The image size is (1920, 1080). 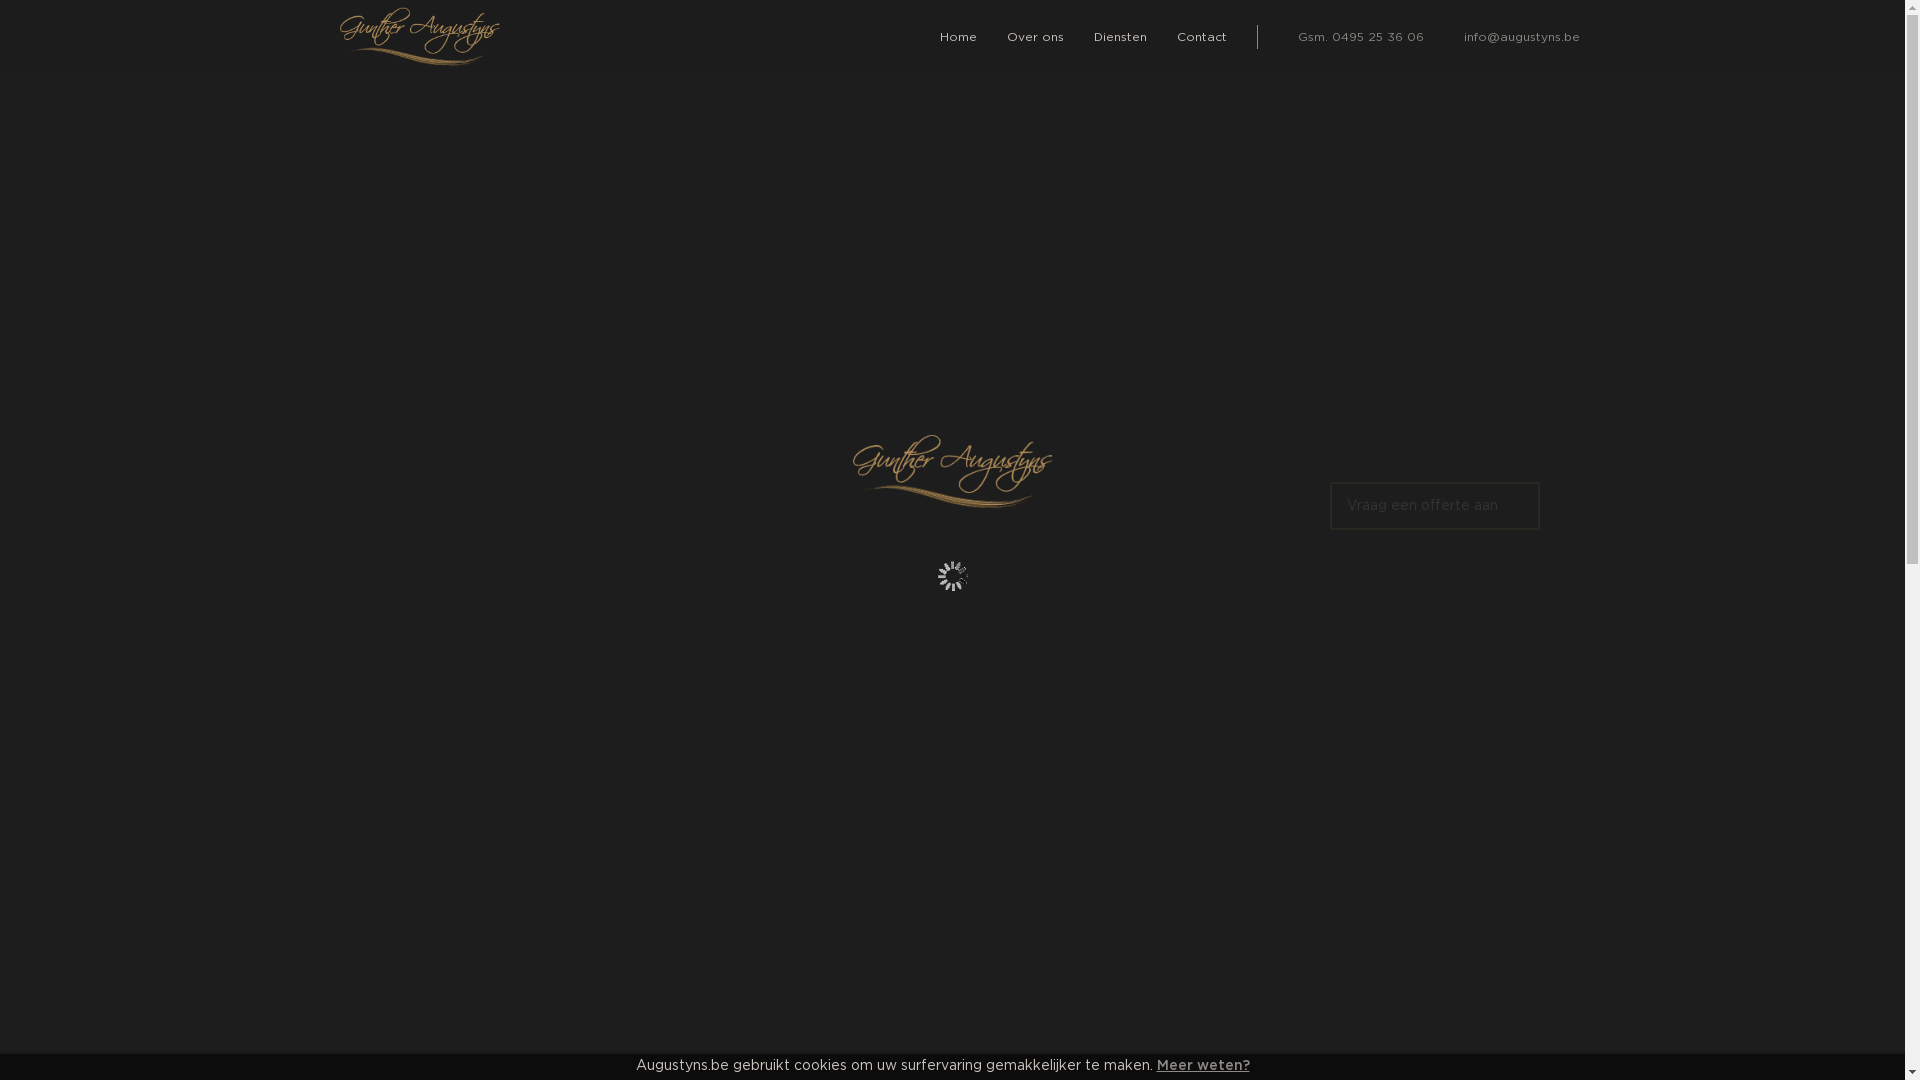 What do you see at coordinates (952, 576) in the screenshot?
I see `Loader` at bounding box center [952, 576].